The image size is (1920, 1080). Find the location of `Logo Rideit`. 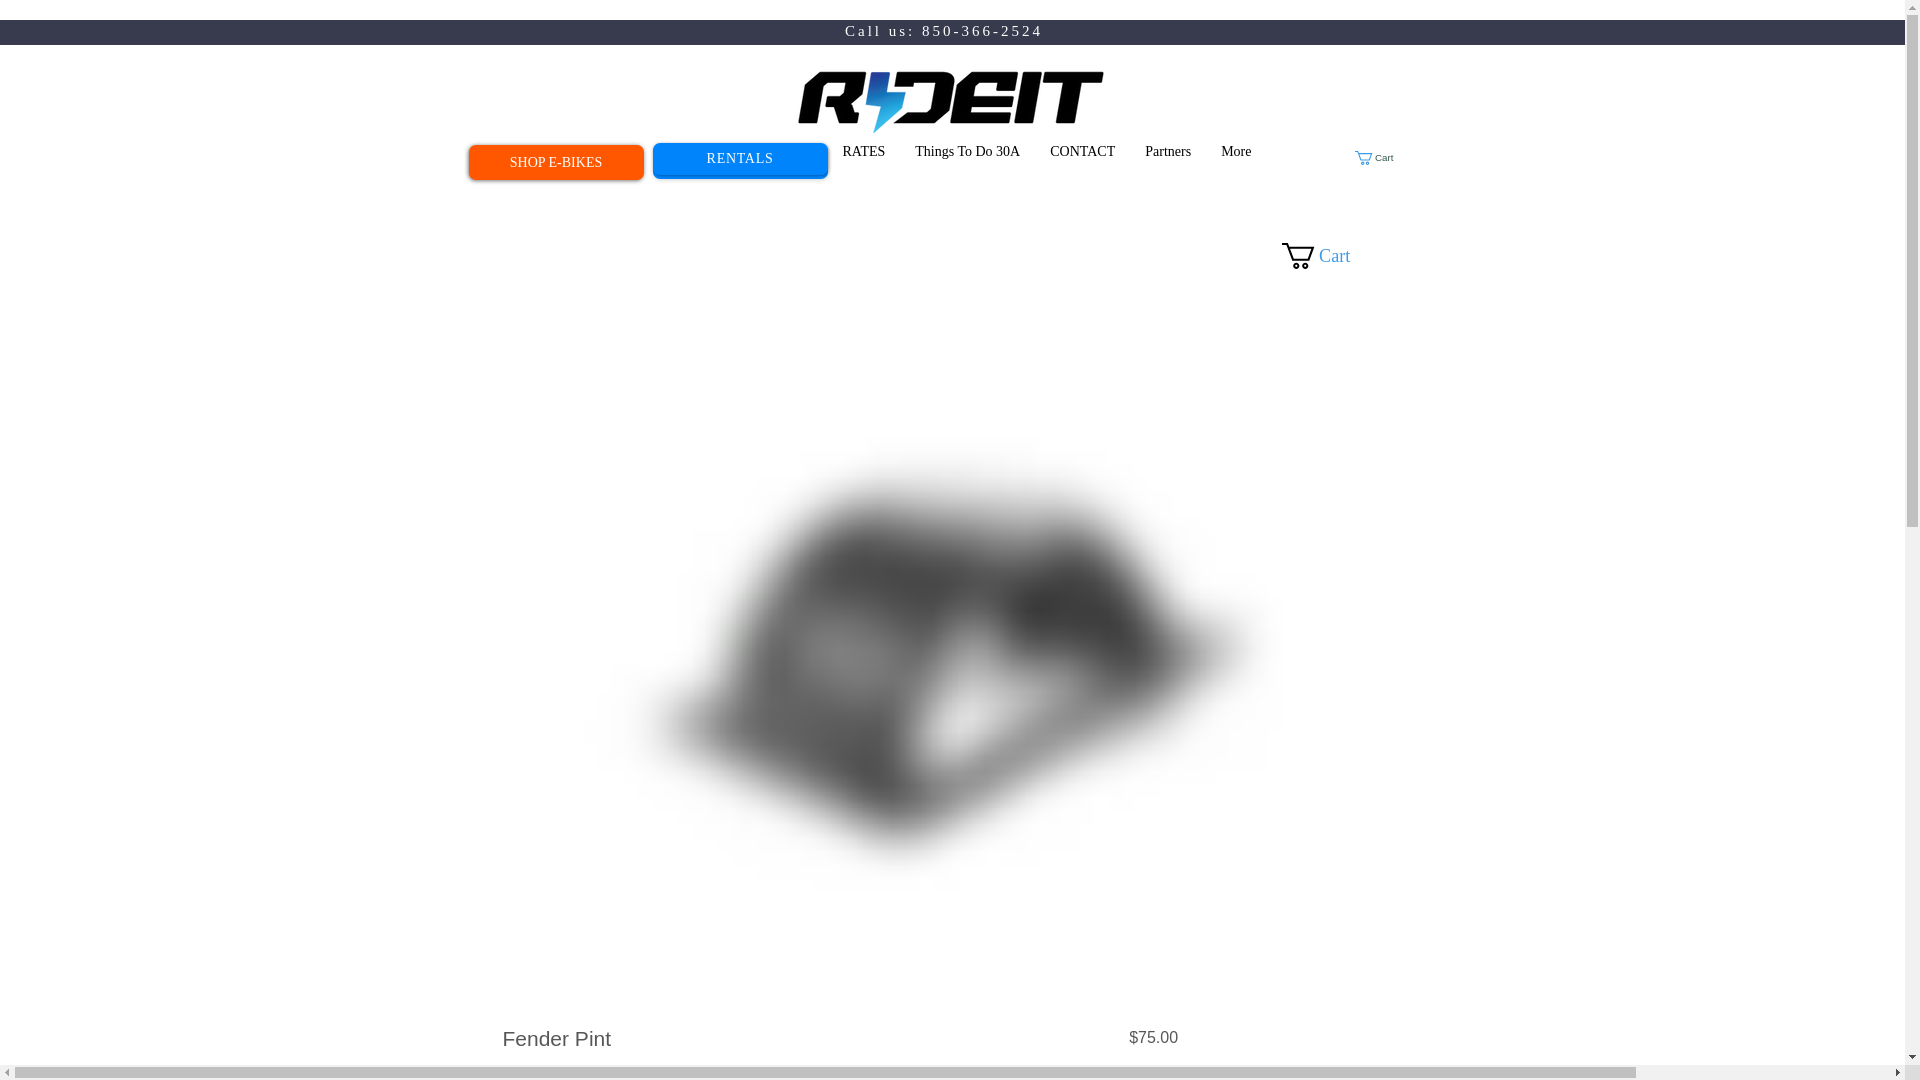

Logo Rideit is located at coordinates (949, 100).